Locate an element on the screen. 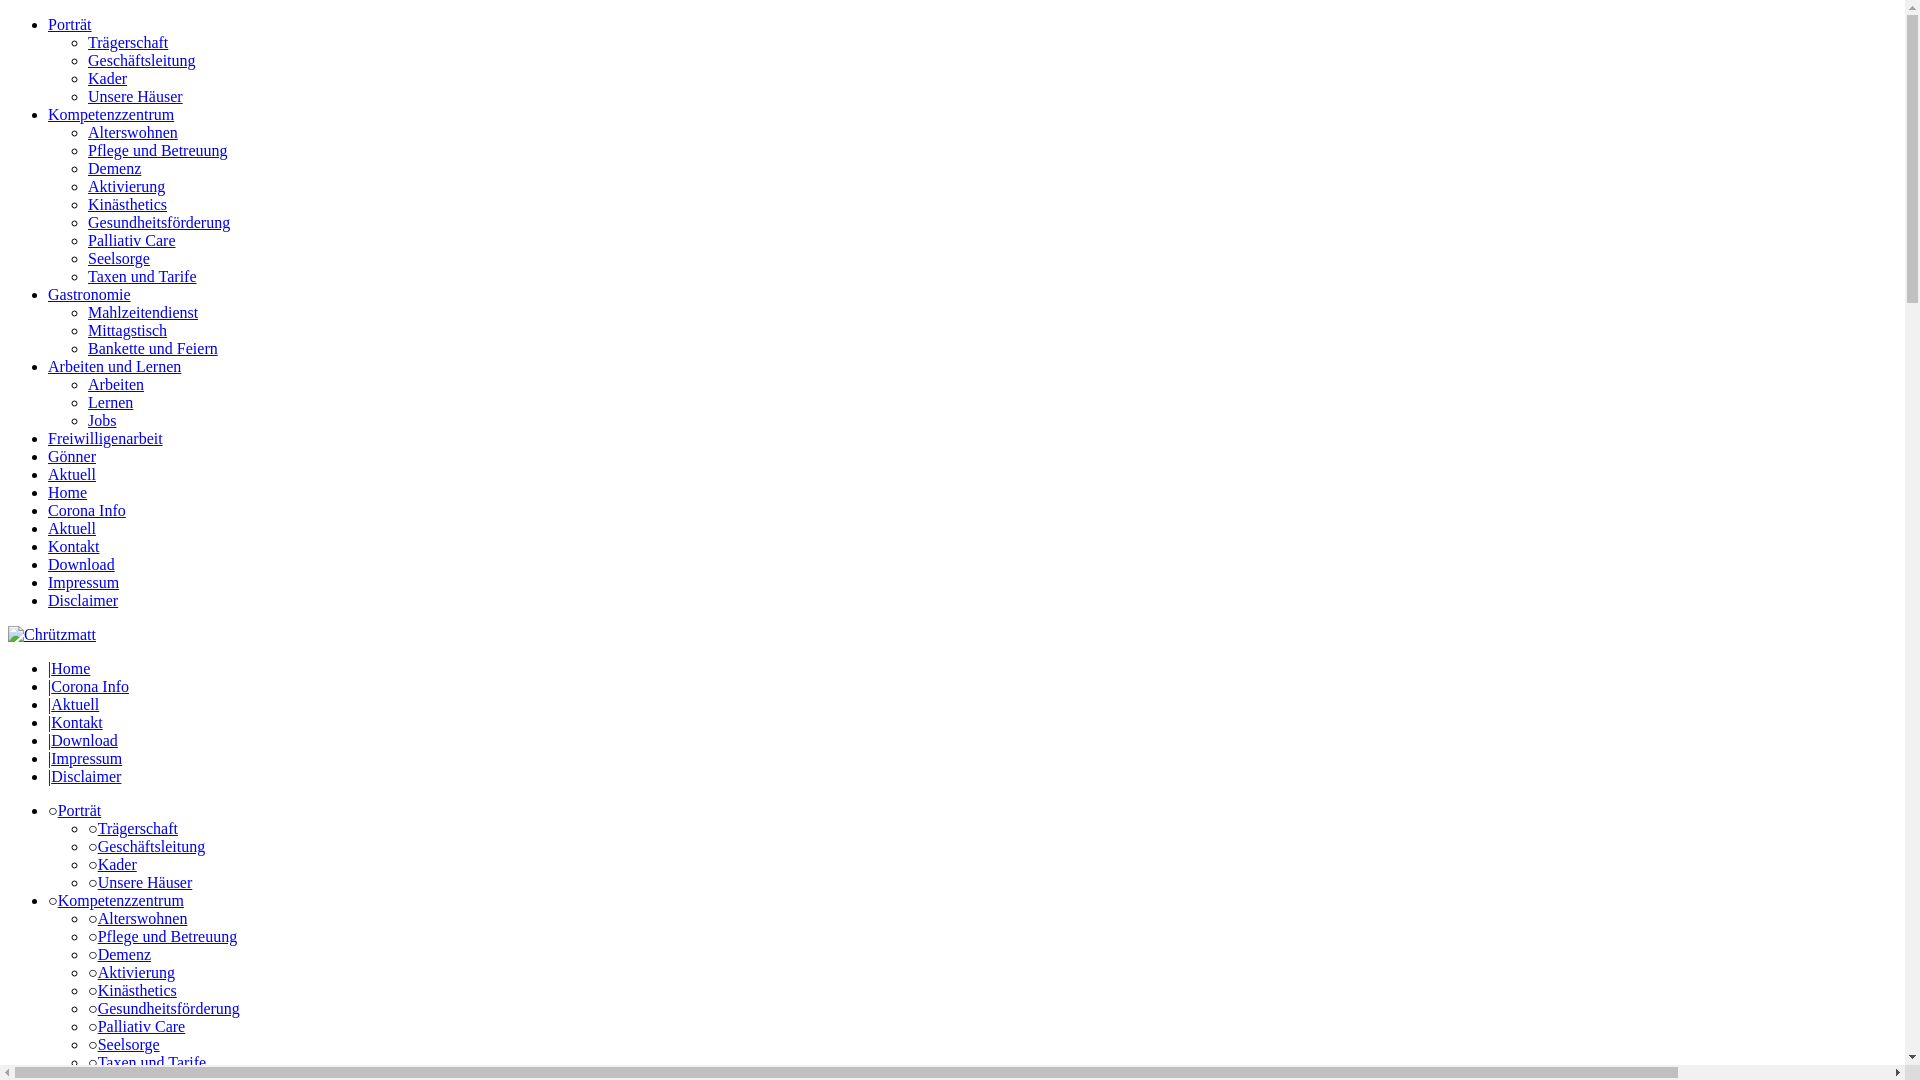  Arbeiten und Lernen is located at coordinates (114, 366).